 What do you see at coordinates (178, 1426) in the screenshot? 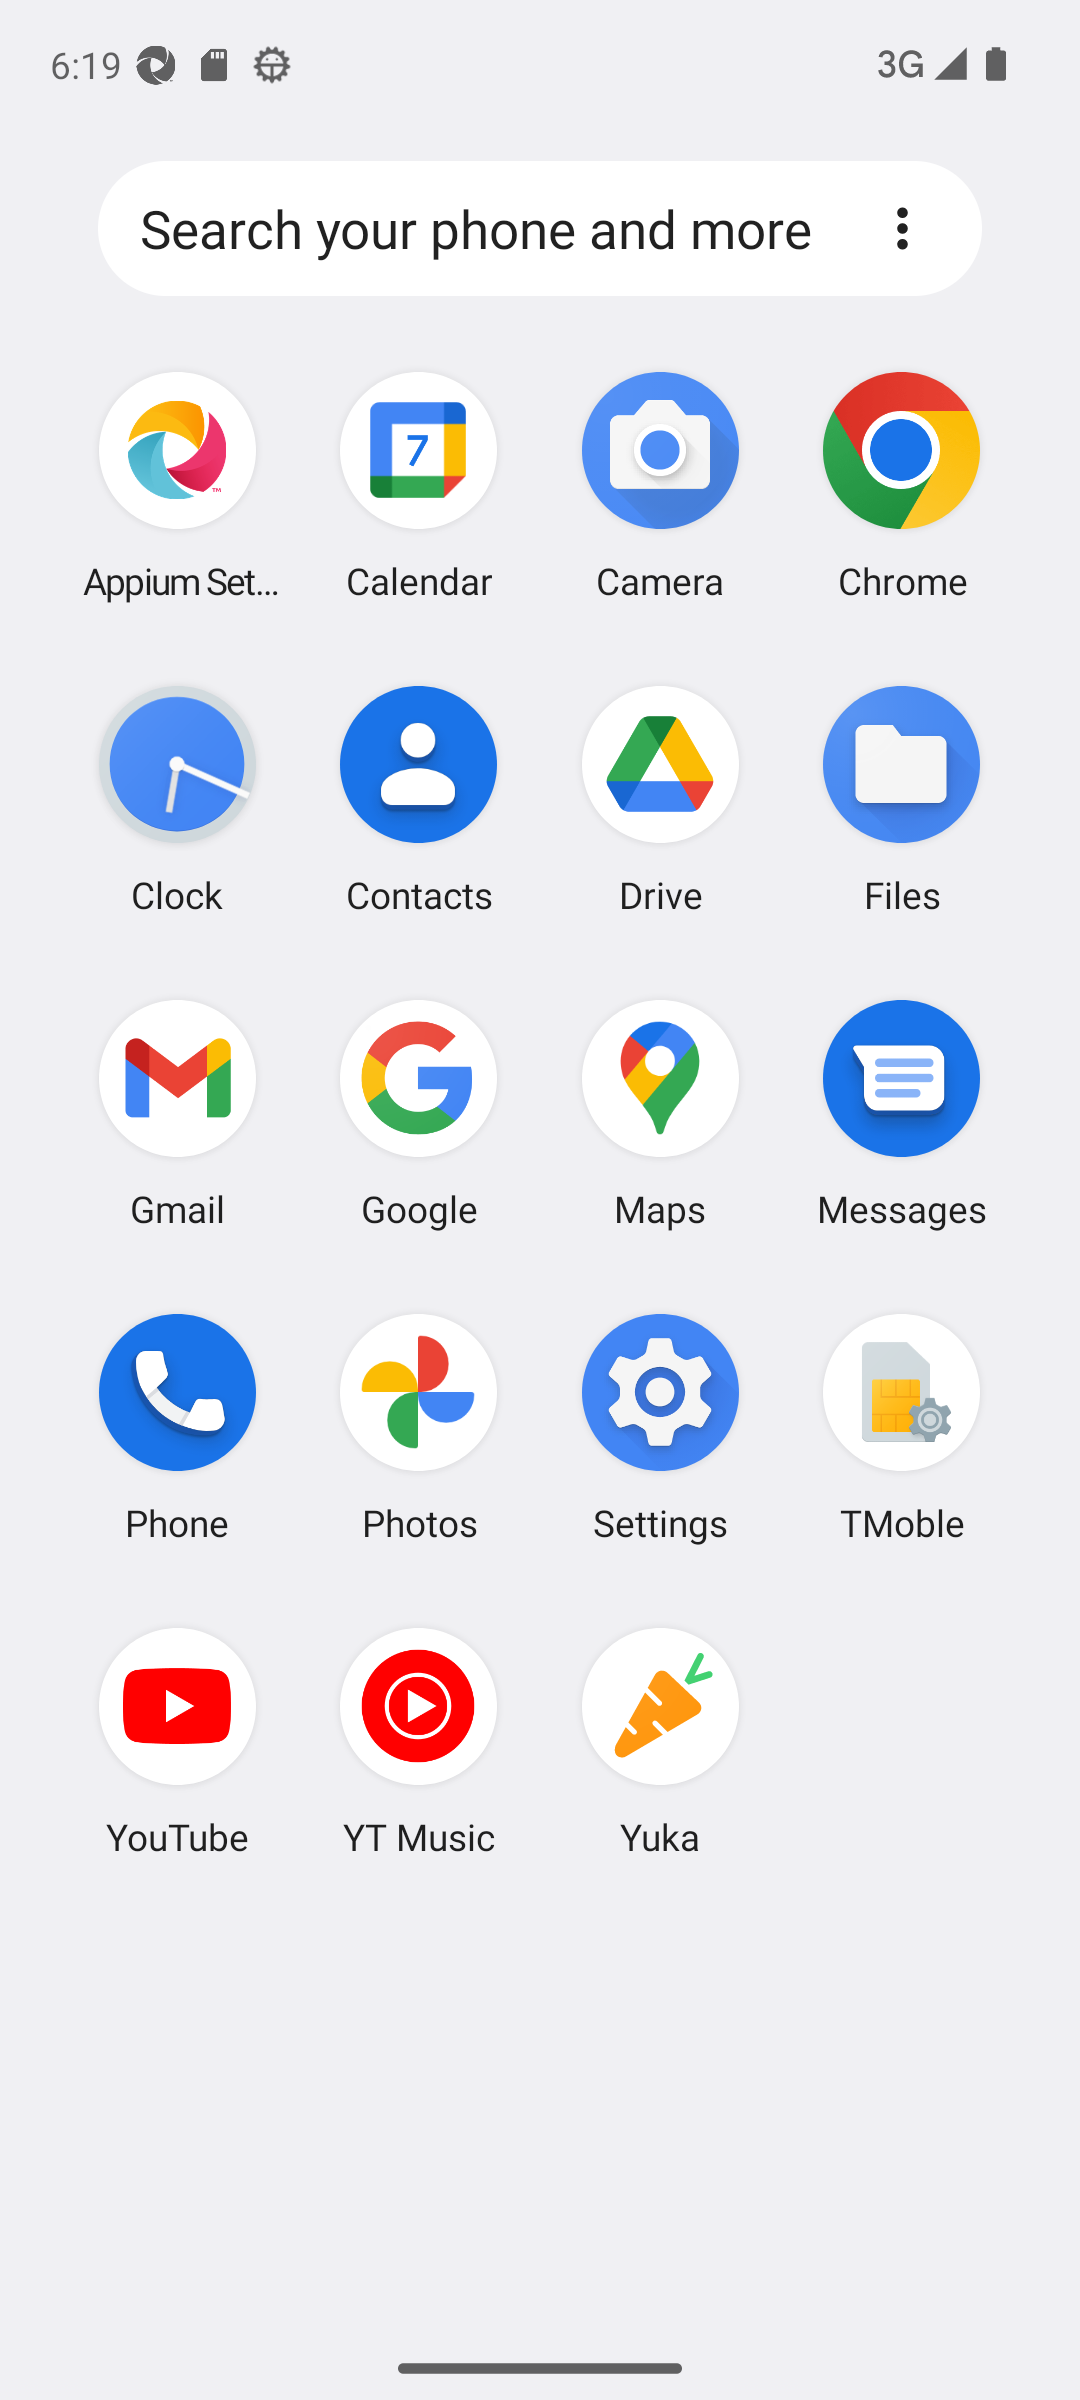
I see `Phone` at bounding box center [178, 1426].